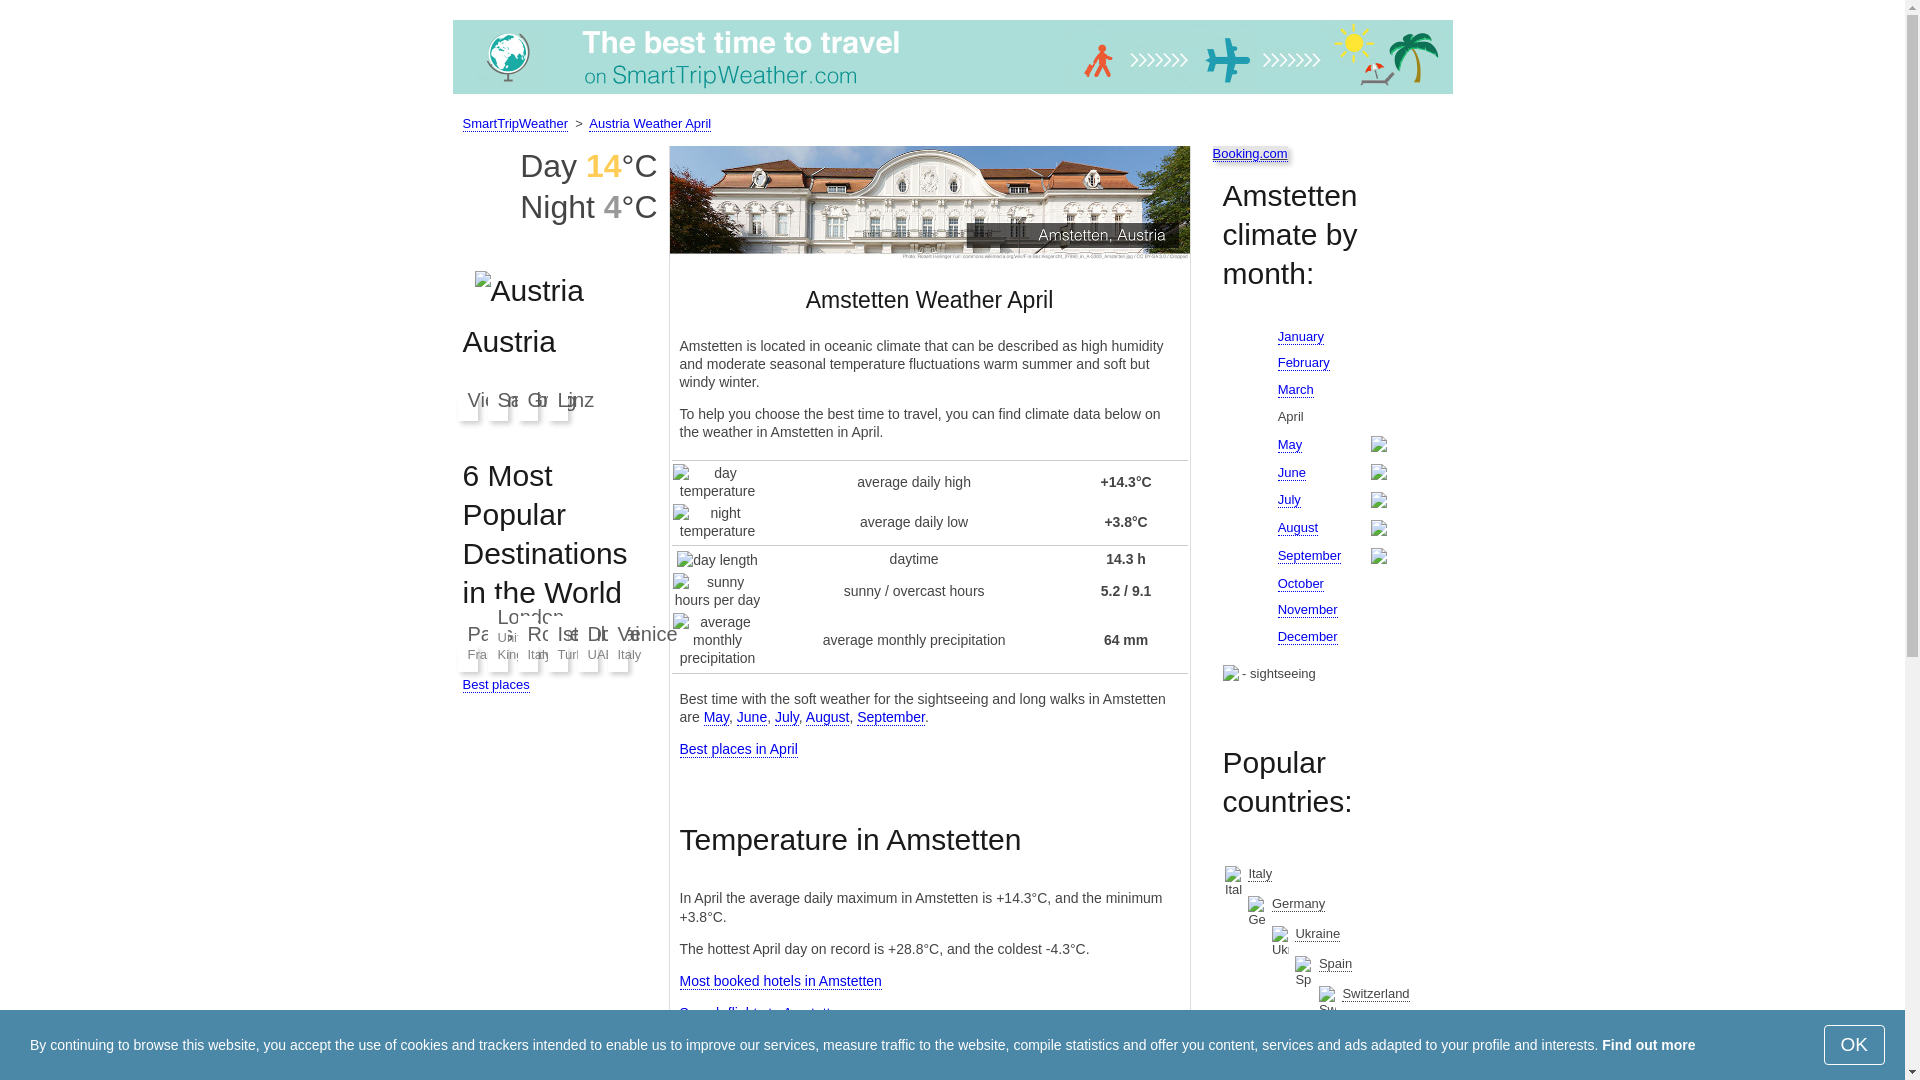 This screenshot has width=1920, height=1080. I want to click on day temperature, so click(717, 482).